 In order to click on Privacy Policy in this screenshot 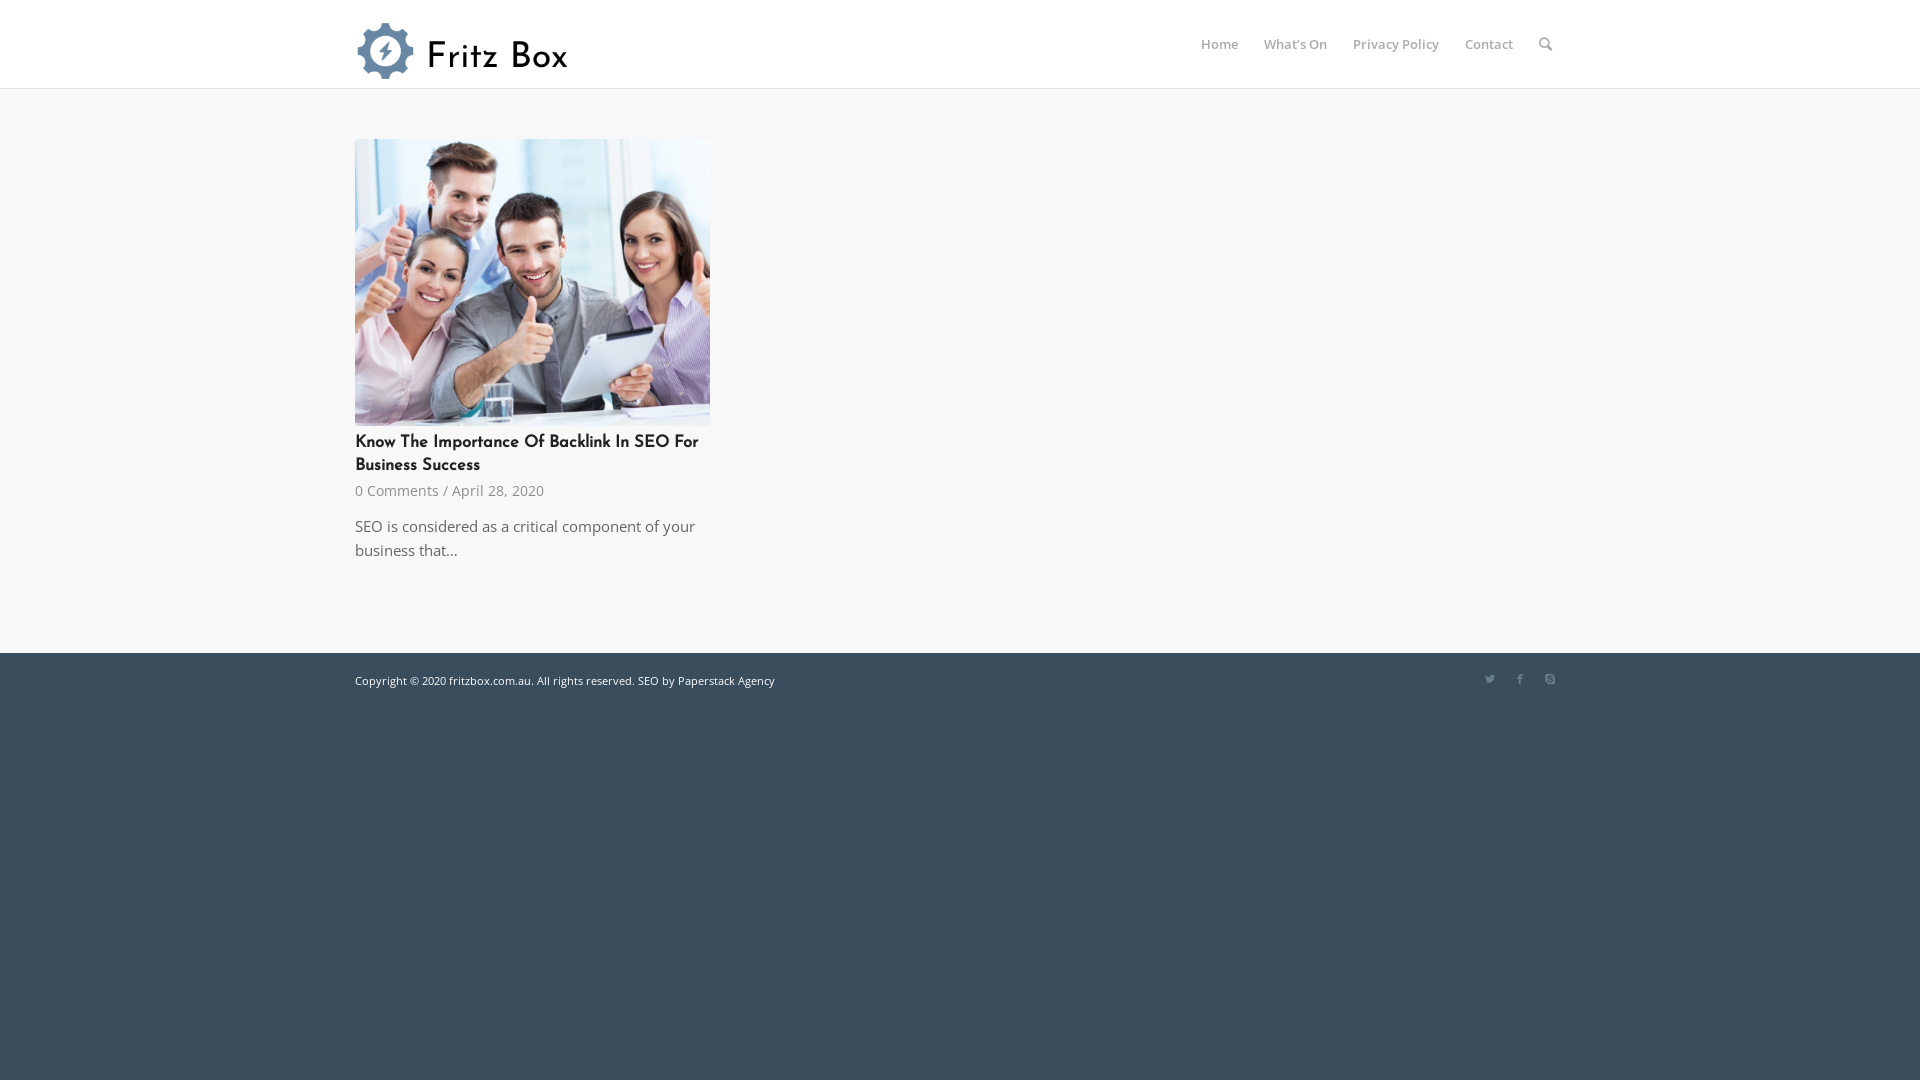, I will do `click(1396, 44)`.